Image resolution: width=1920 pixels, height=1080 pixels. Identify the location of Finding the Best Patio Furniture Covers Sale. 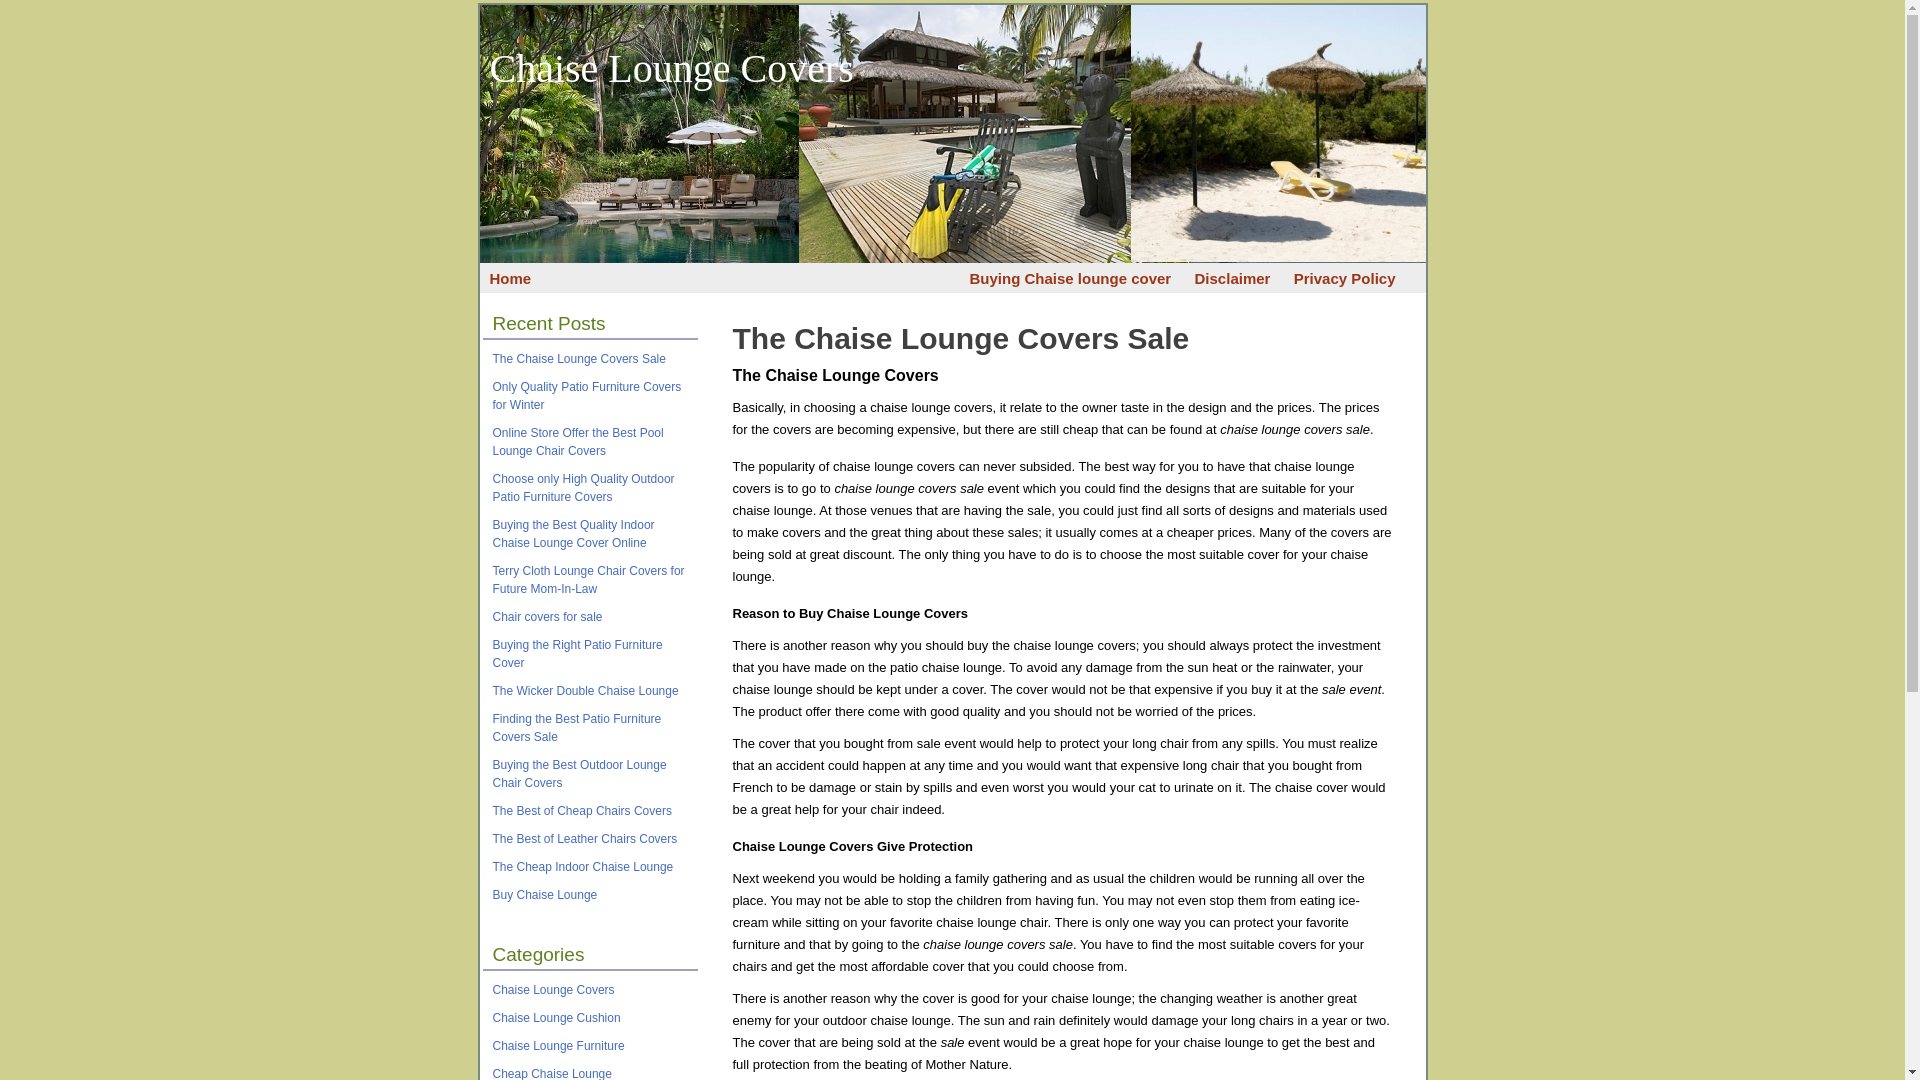
(576, 728).